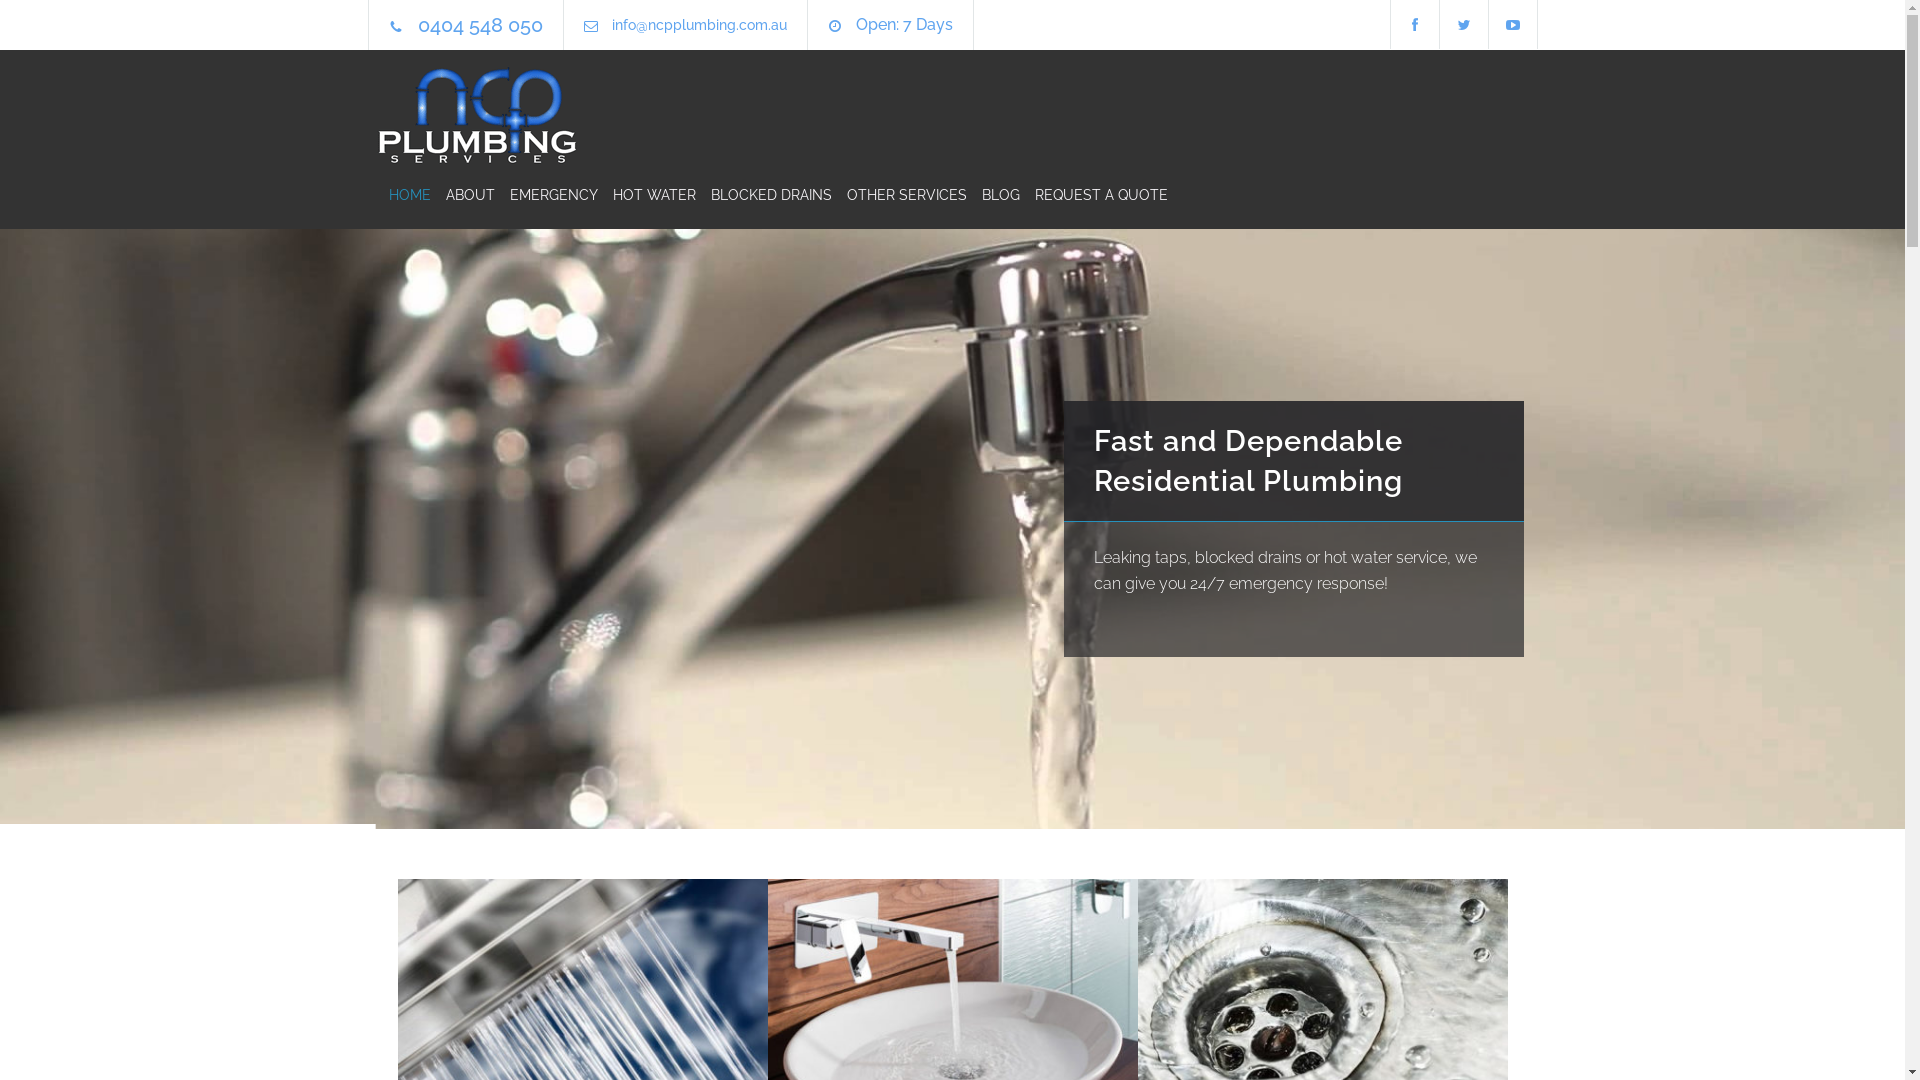  What do you see at coordinates (700, 25) in the screenshot?
I see `info@ncpplumbing.com.au` at bounding box center [700, 25].